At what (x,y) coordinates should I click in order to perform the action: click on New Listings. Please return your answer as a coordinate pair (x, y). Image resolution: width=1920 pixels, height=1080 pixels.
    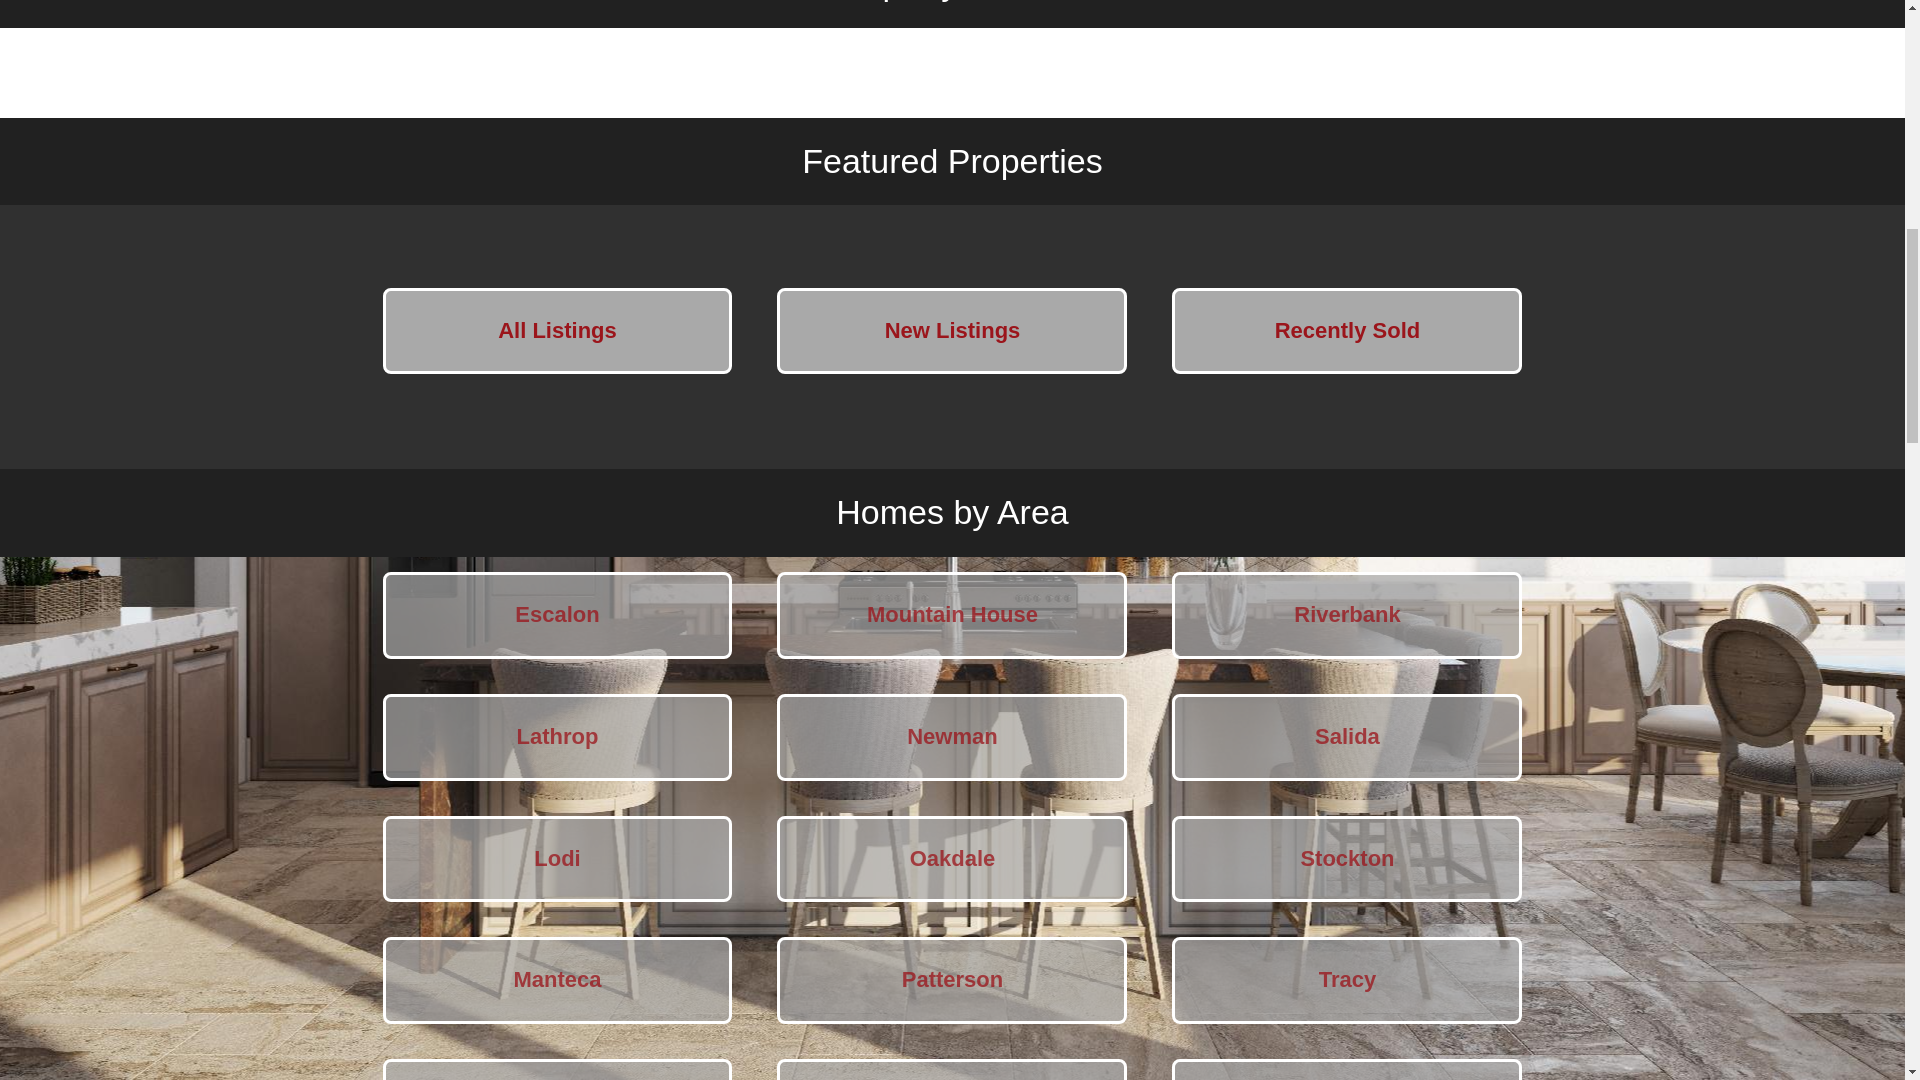
    Looking at the image, I should click on (952, 331).